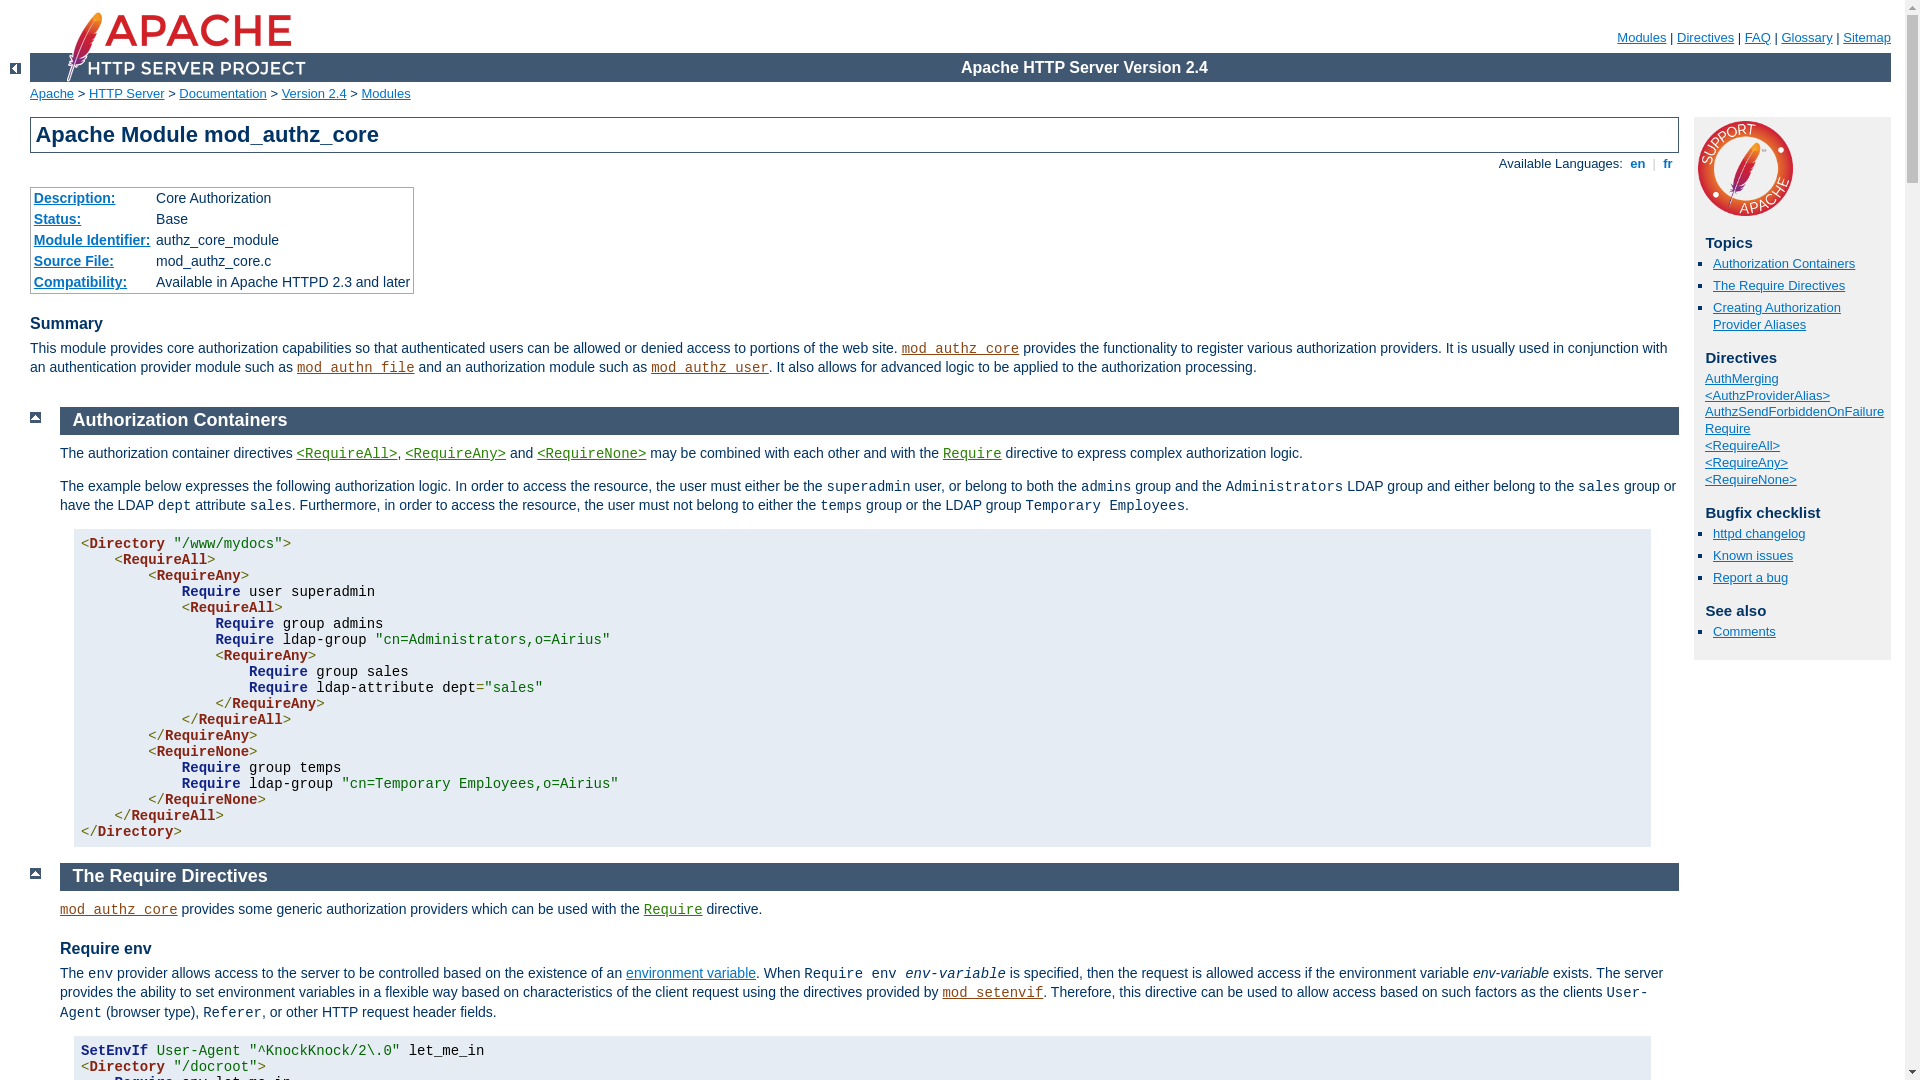 This screenshot has width=1920, height=1080. Describe the element at coordinates (356, 368) in the screenshot. I see `mod_authn_file` at that location.